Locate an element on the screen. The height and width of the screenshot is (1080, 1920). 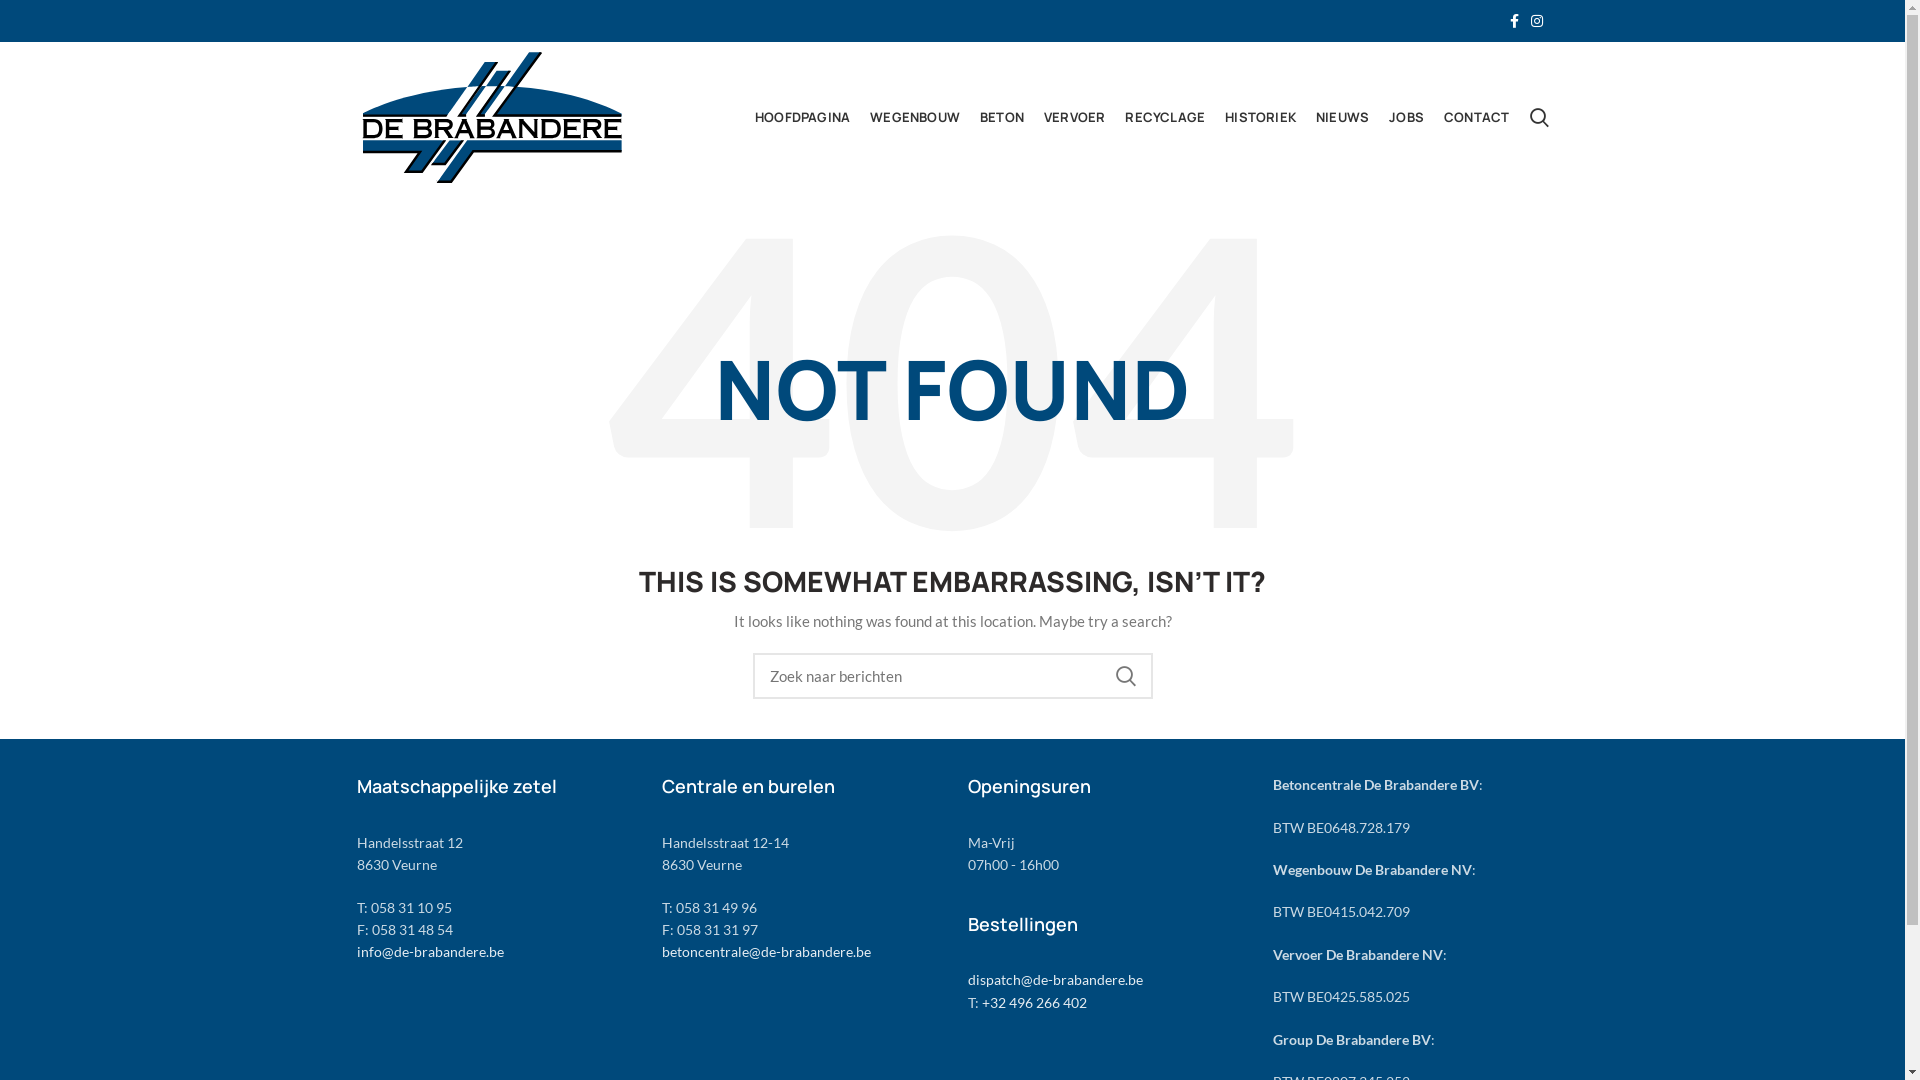
Facebook is located at coordinates (1514, 21).